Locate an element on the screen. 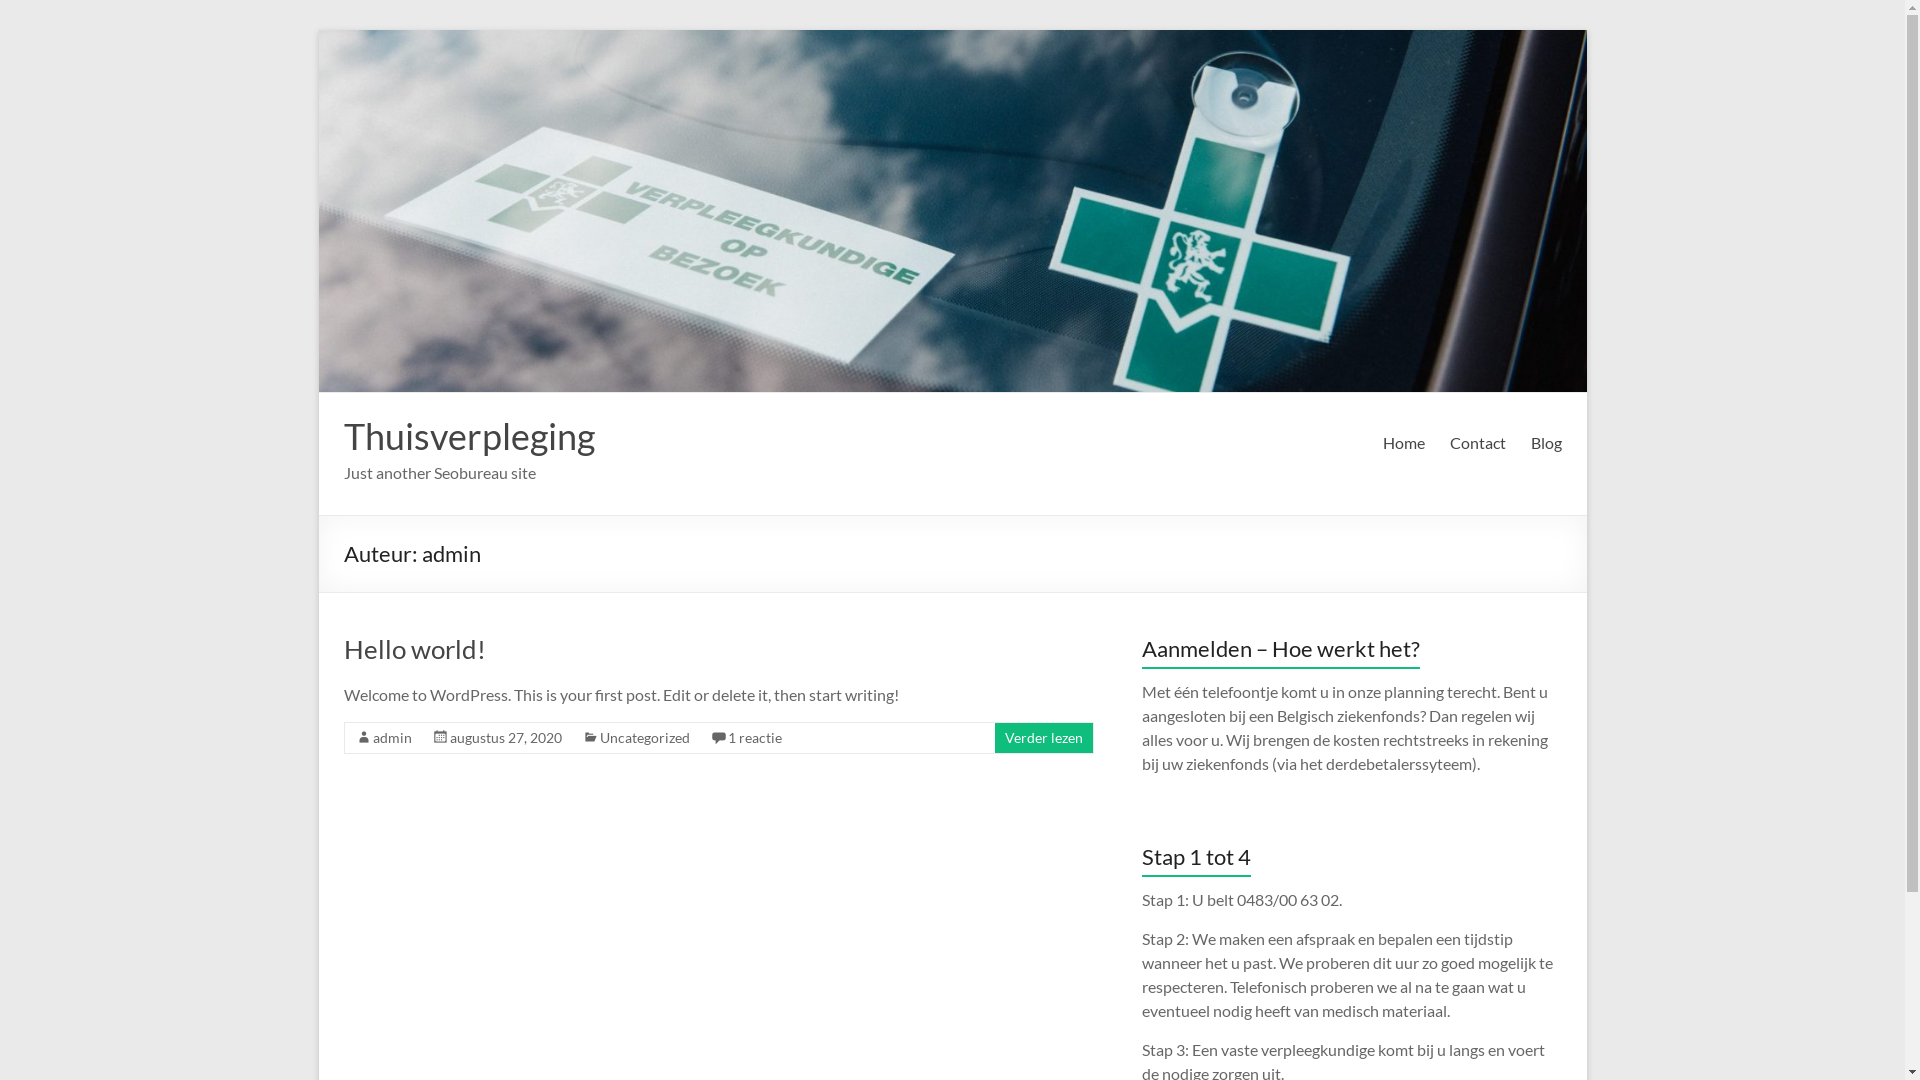 The image size is (1920, 1080). Blog is located at coordinates (1546, 443).